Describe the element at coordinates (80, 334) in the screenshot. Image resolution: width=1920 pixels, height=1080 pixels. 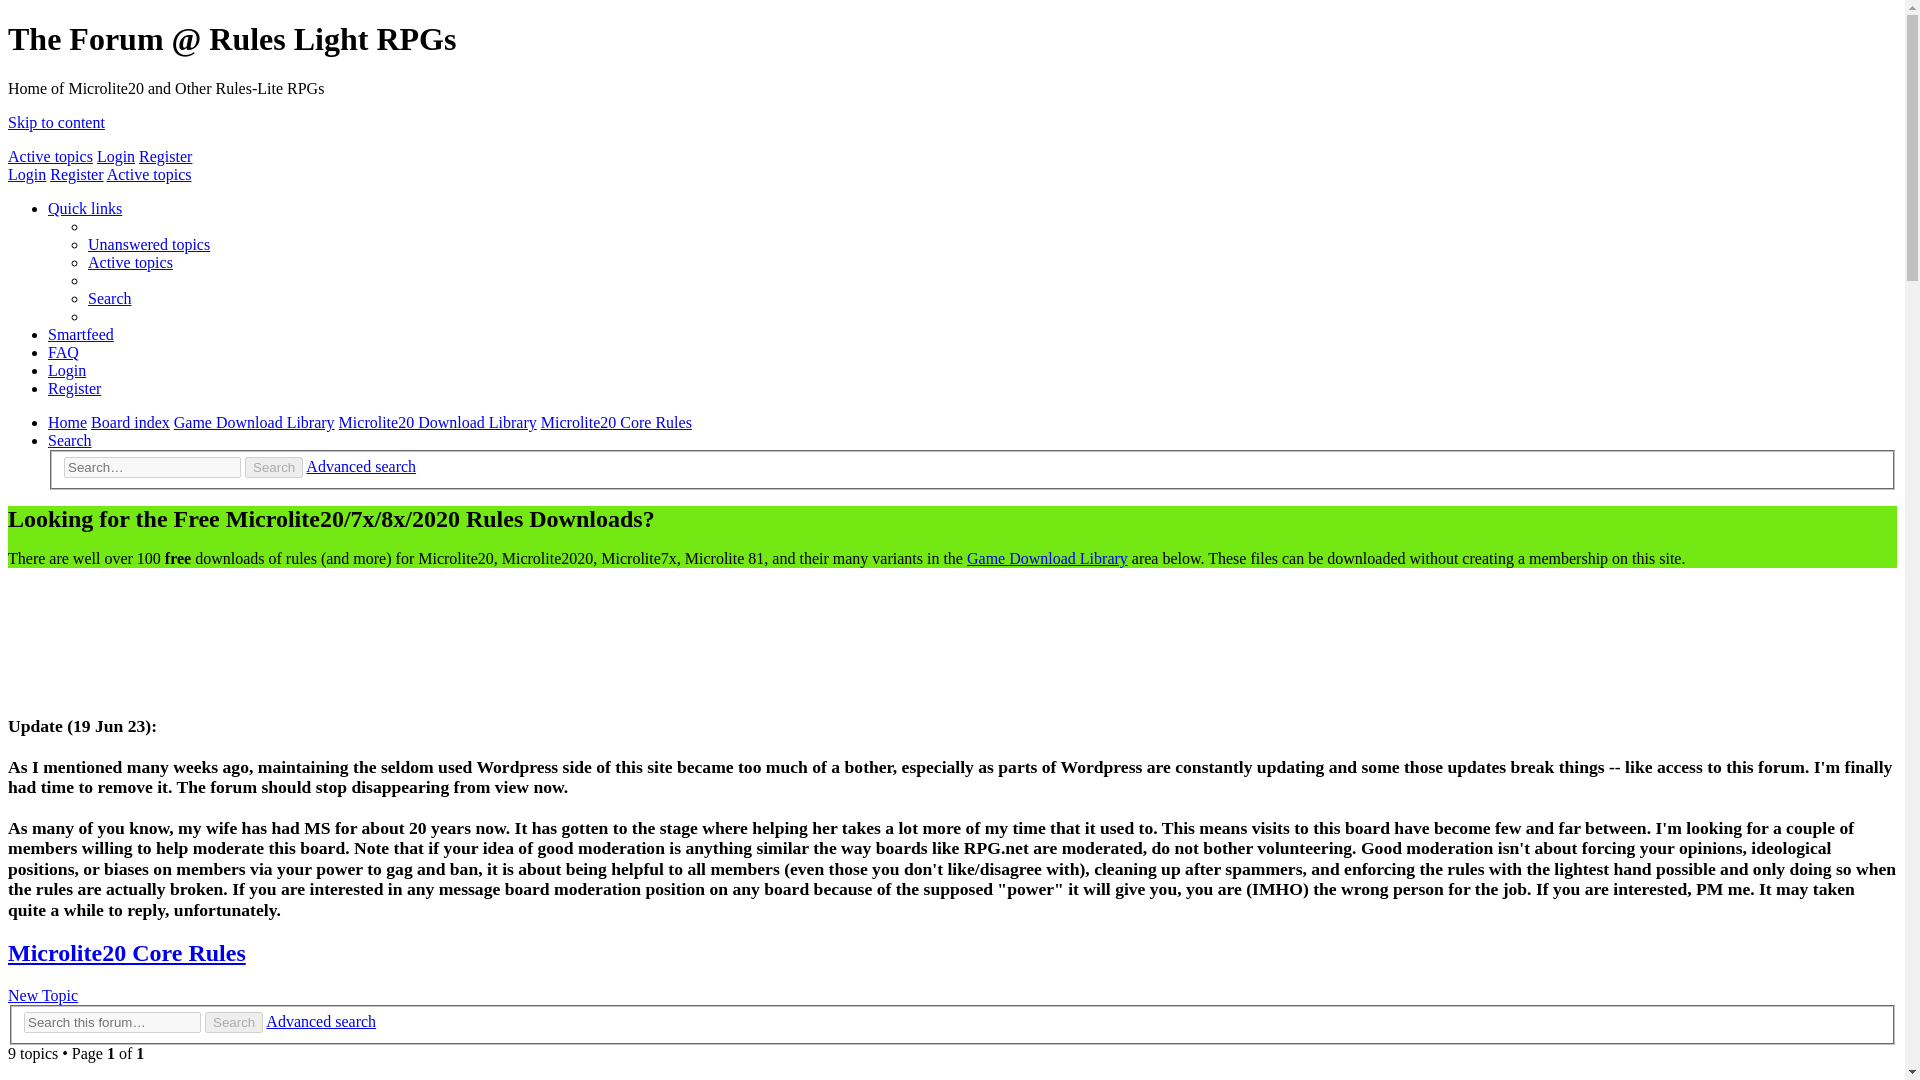
I see `Smartfeed` at that location.